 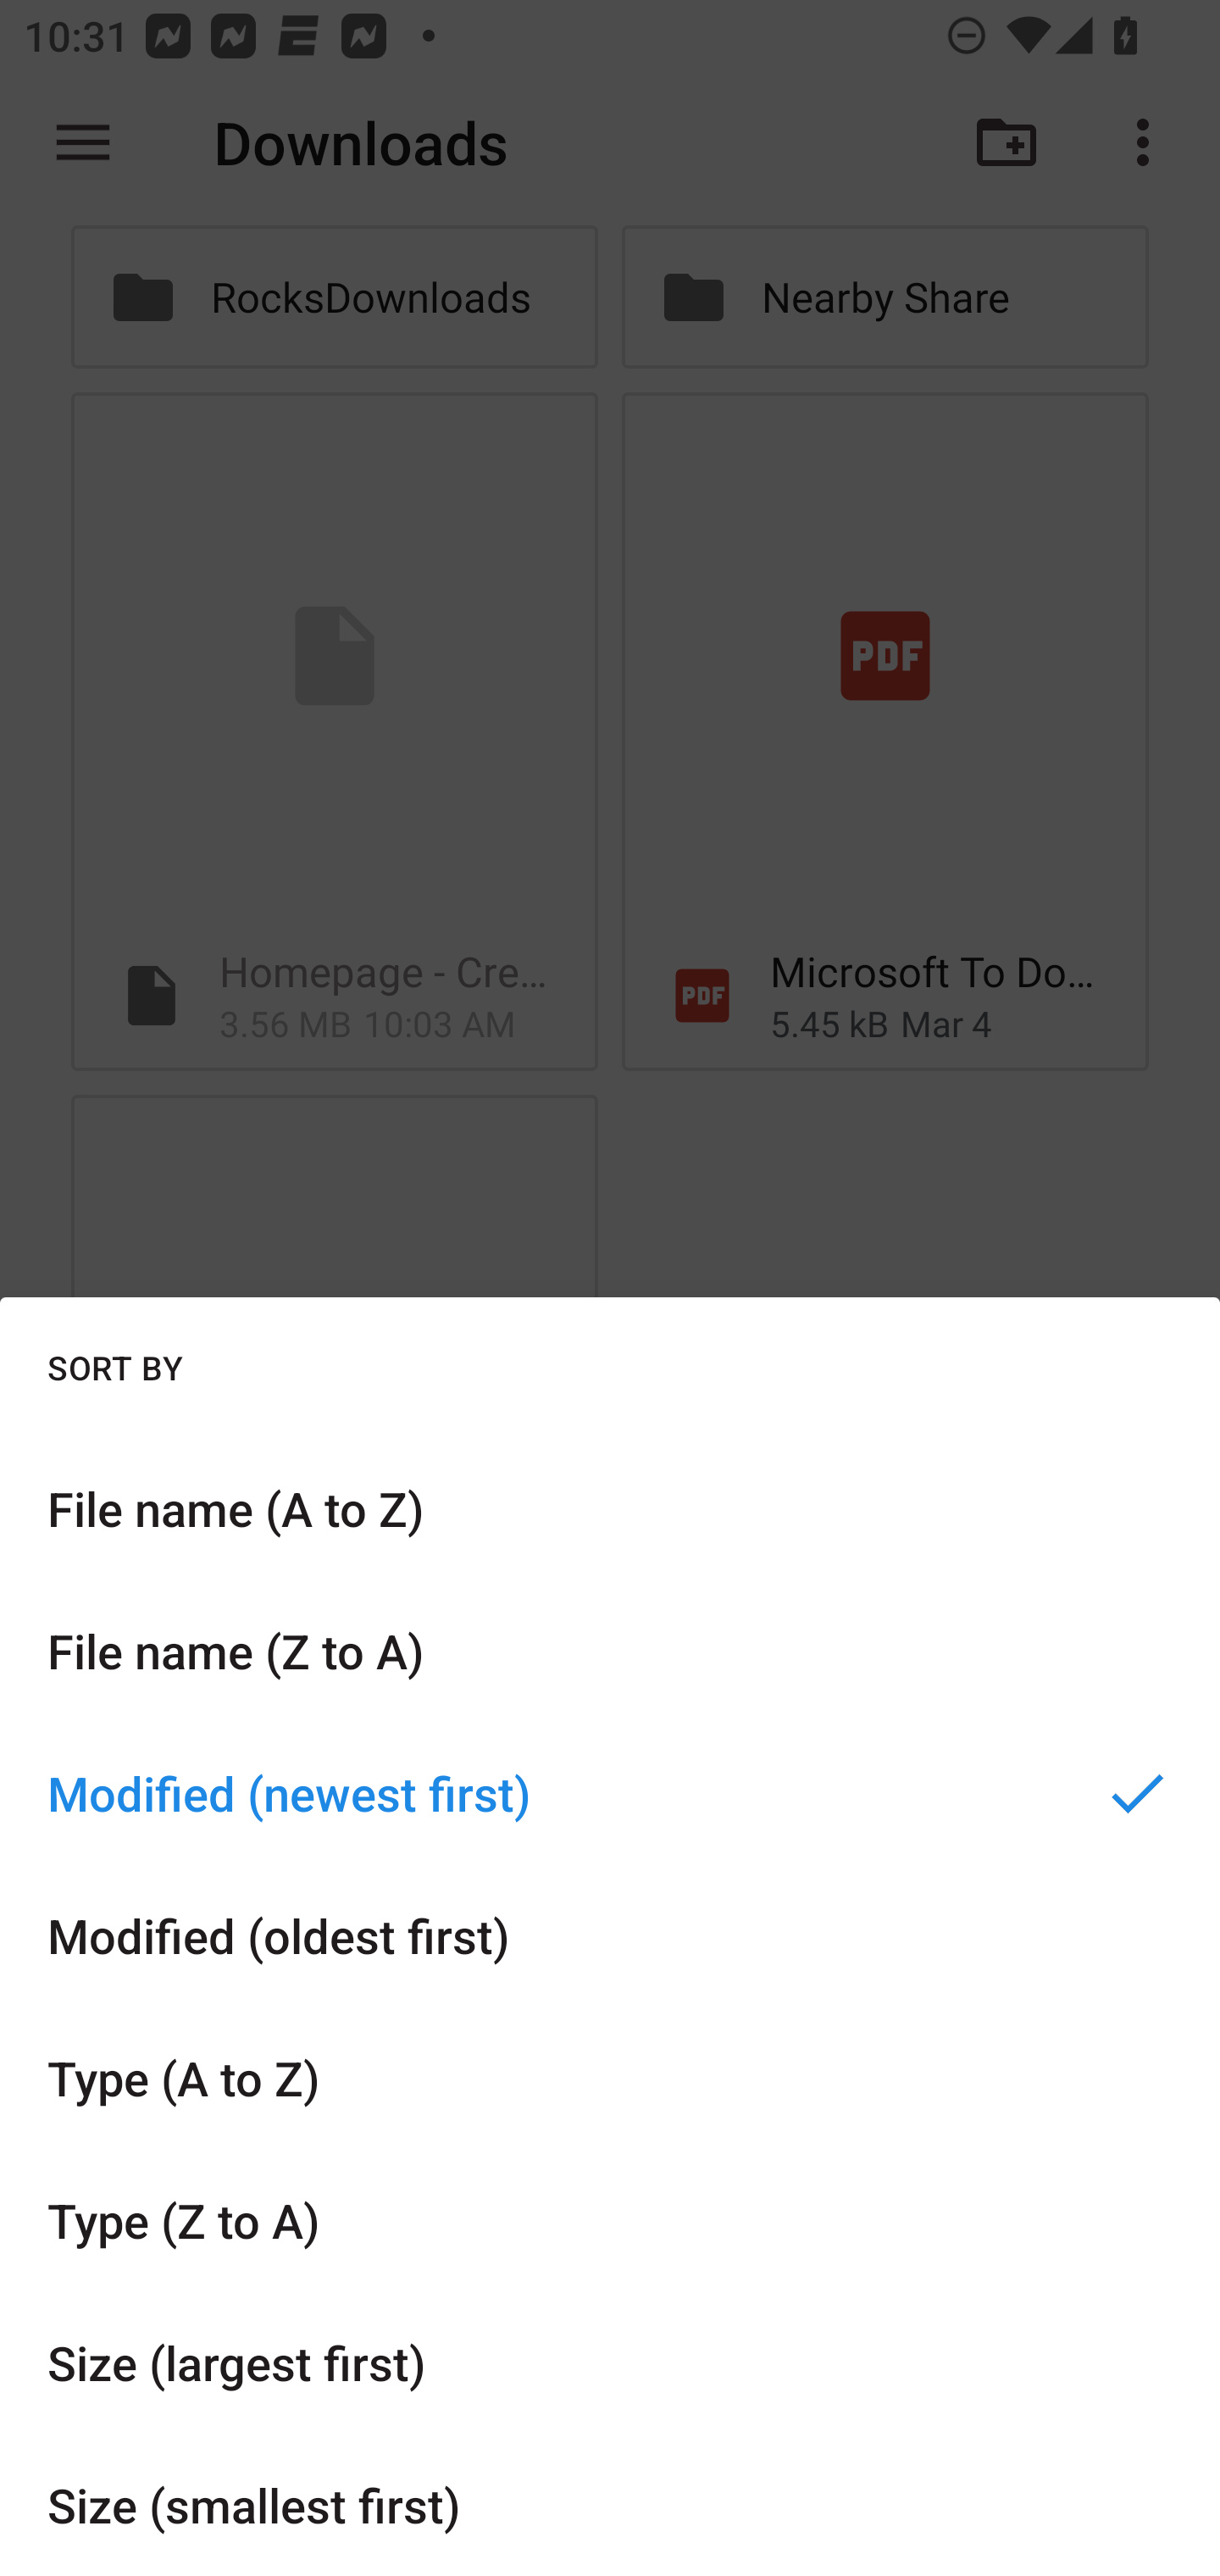 I want to click on File name (Z to A), so click(x=610, y=1649).